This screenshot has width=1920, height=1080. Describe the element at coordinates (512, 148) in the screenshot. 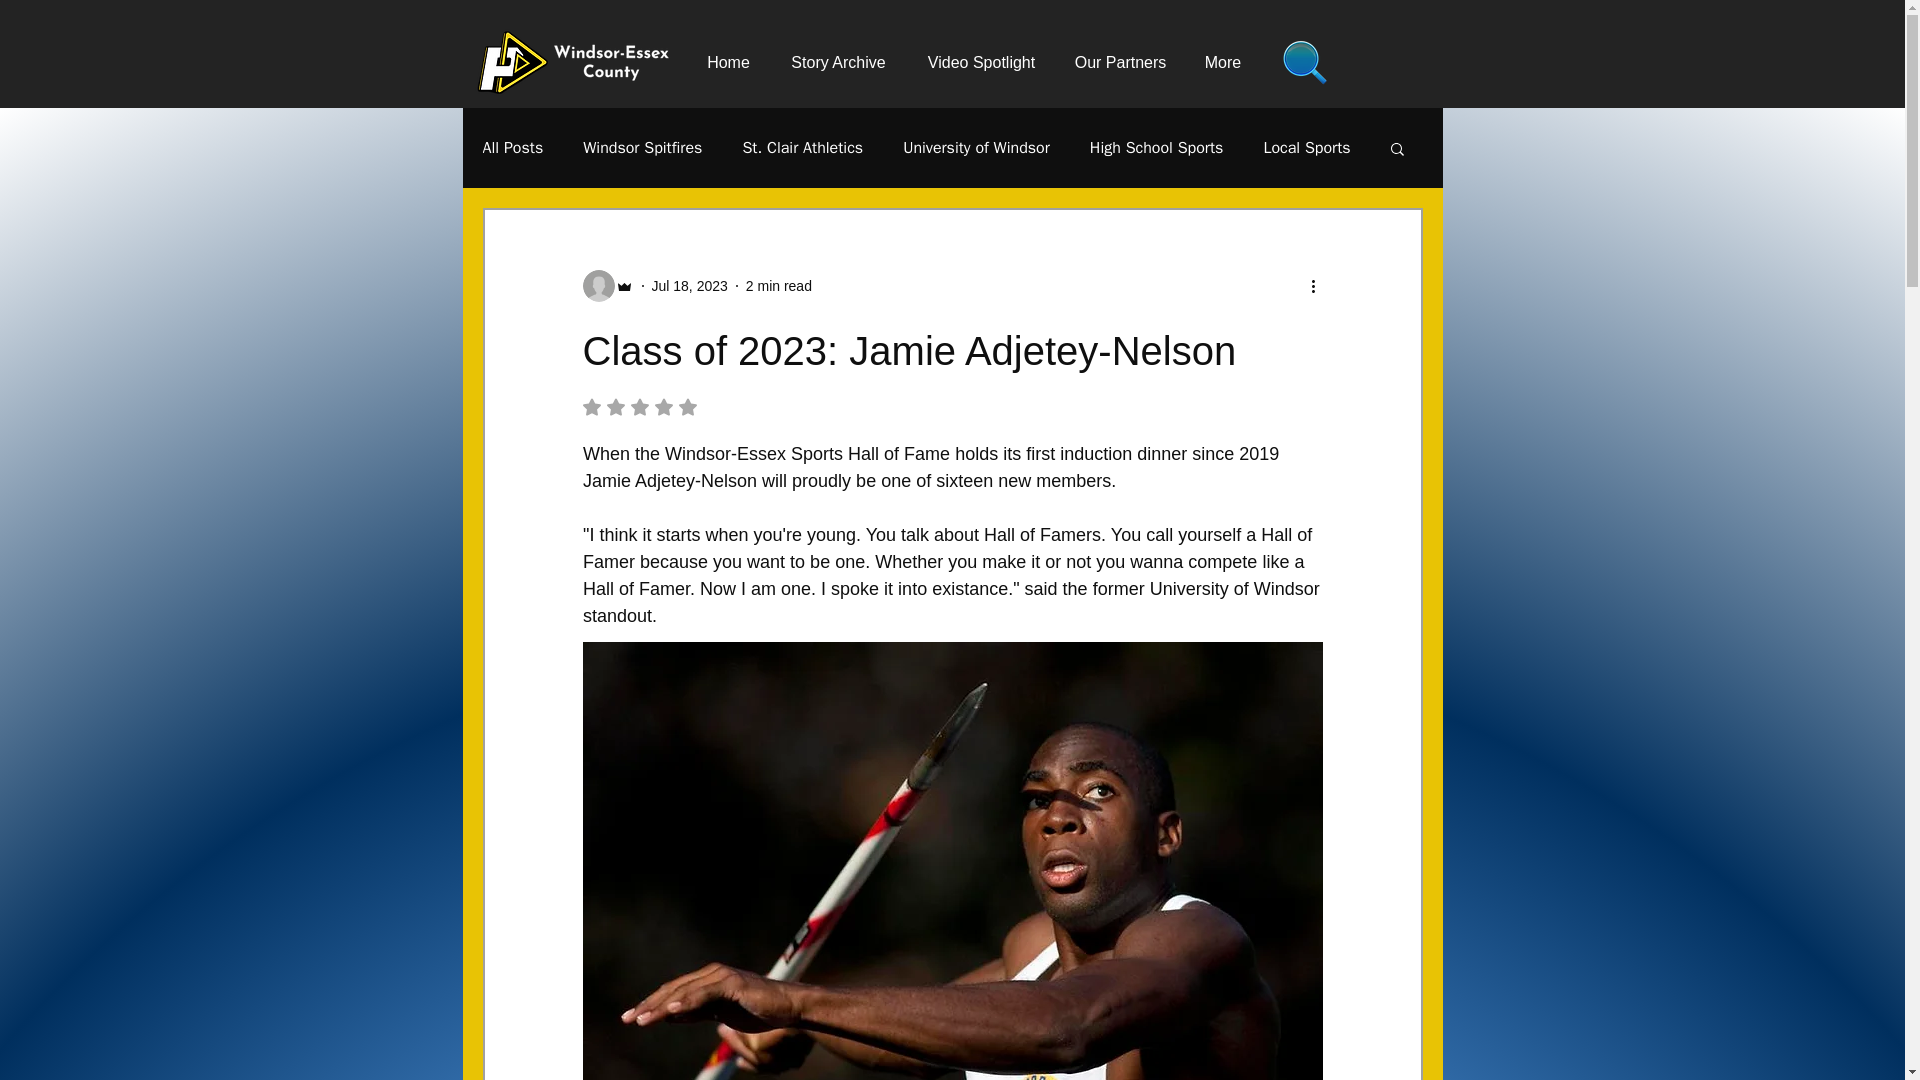

I see `All Posts` at that location.